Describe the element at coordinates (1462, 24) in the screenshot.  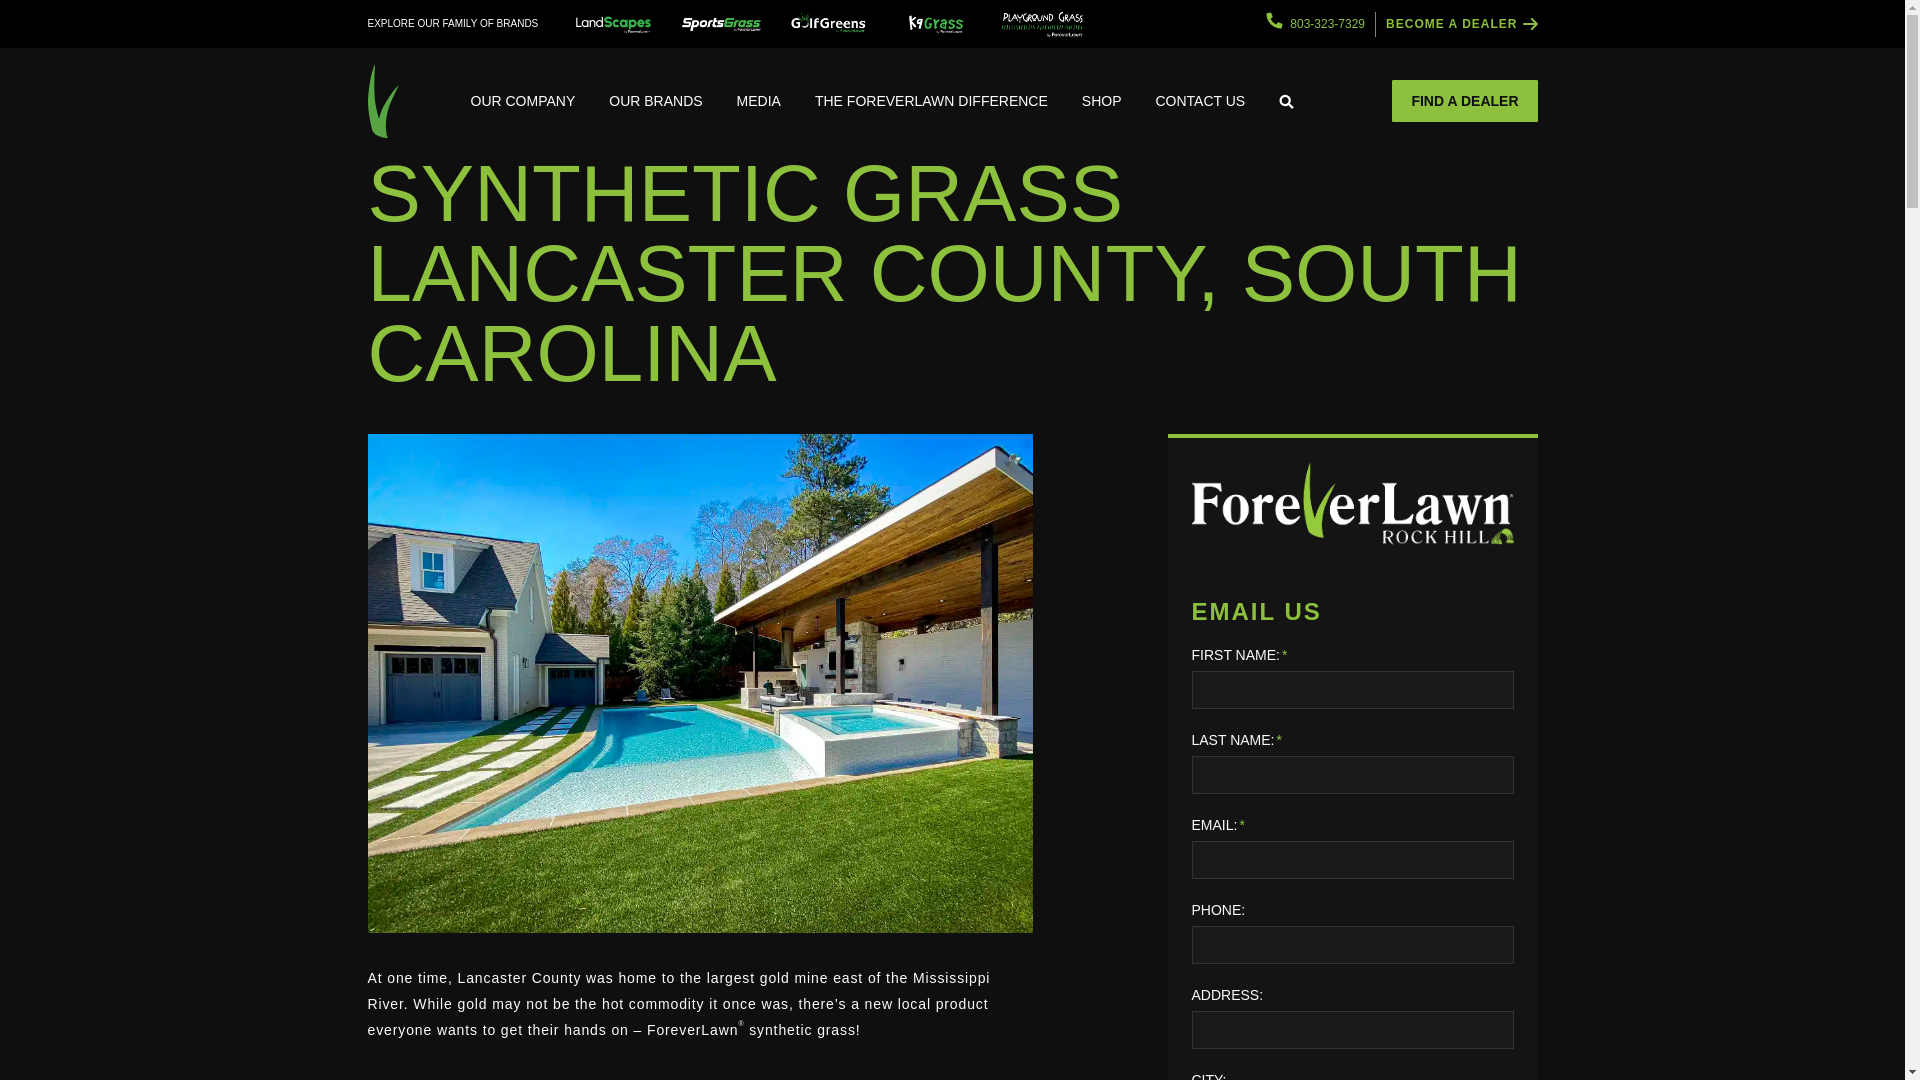
I see `BECOME A DEALER` at that location.